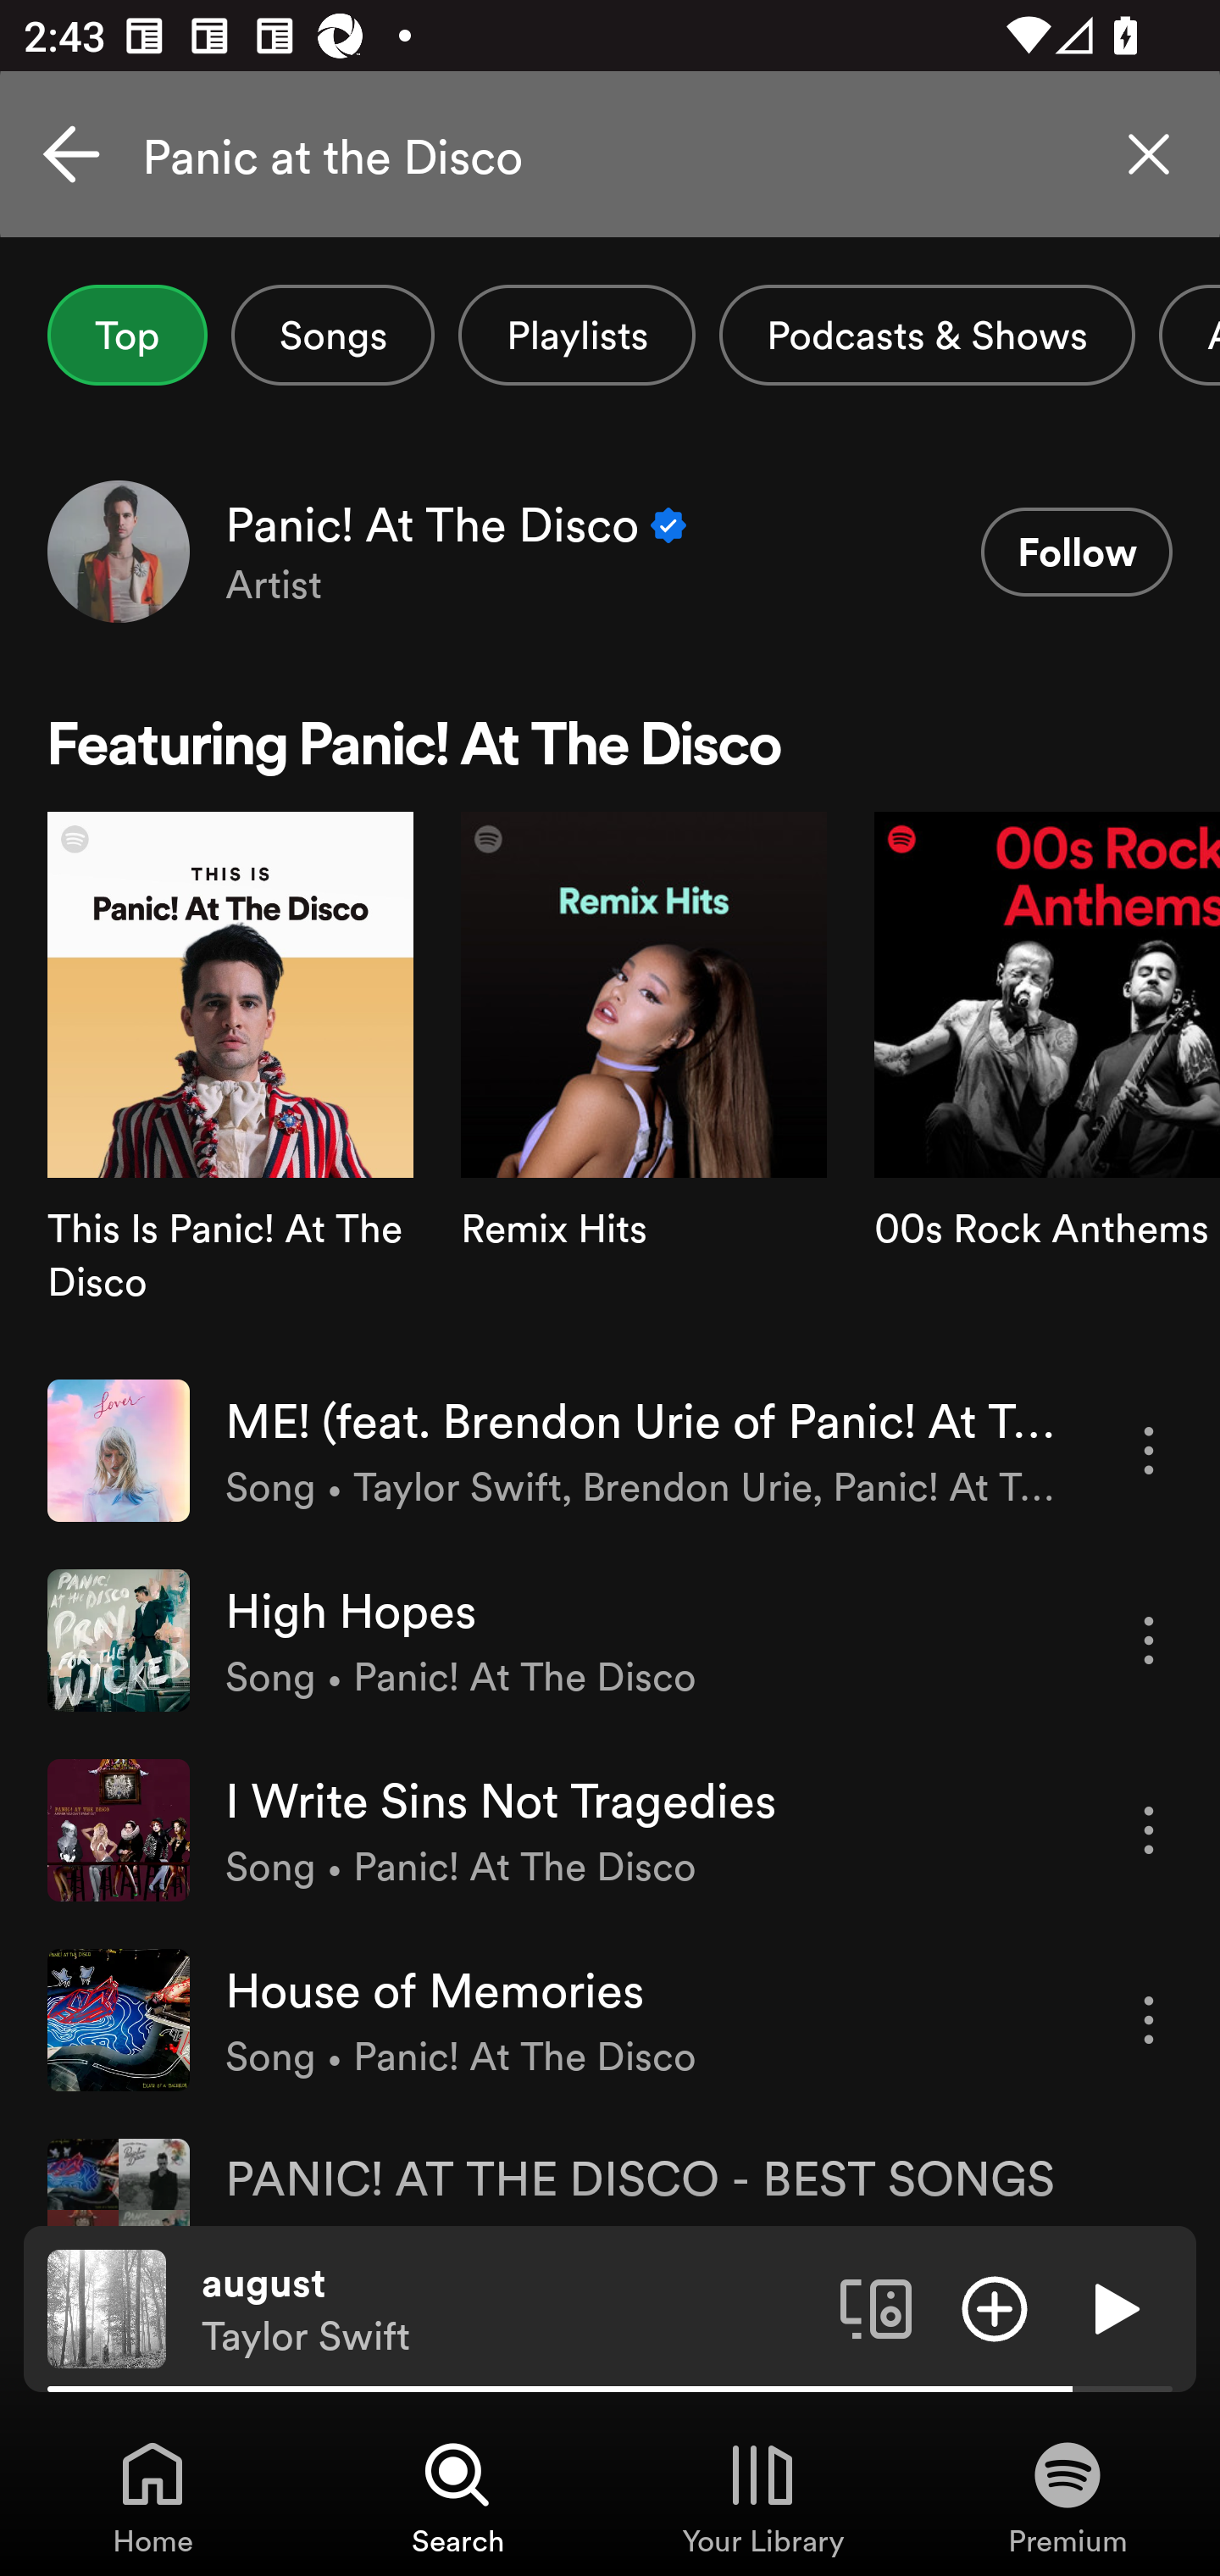 The image size is (1220, 2576). I want to click on august Taylor Swift, so click(508, 2309).